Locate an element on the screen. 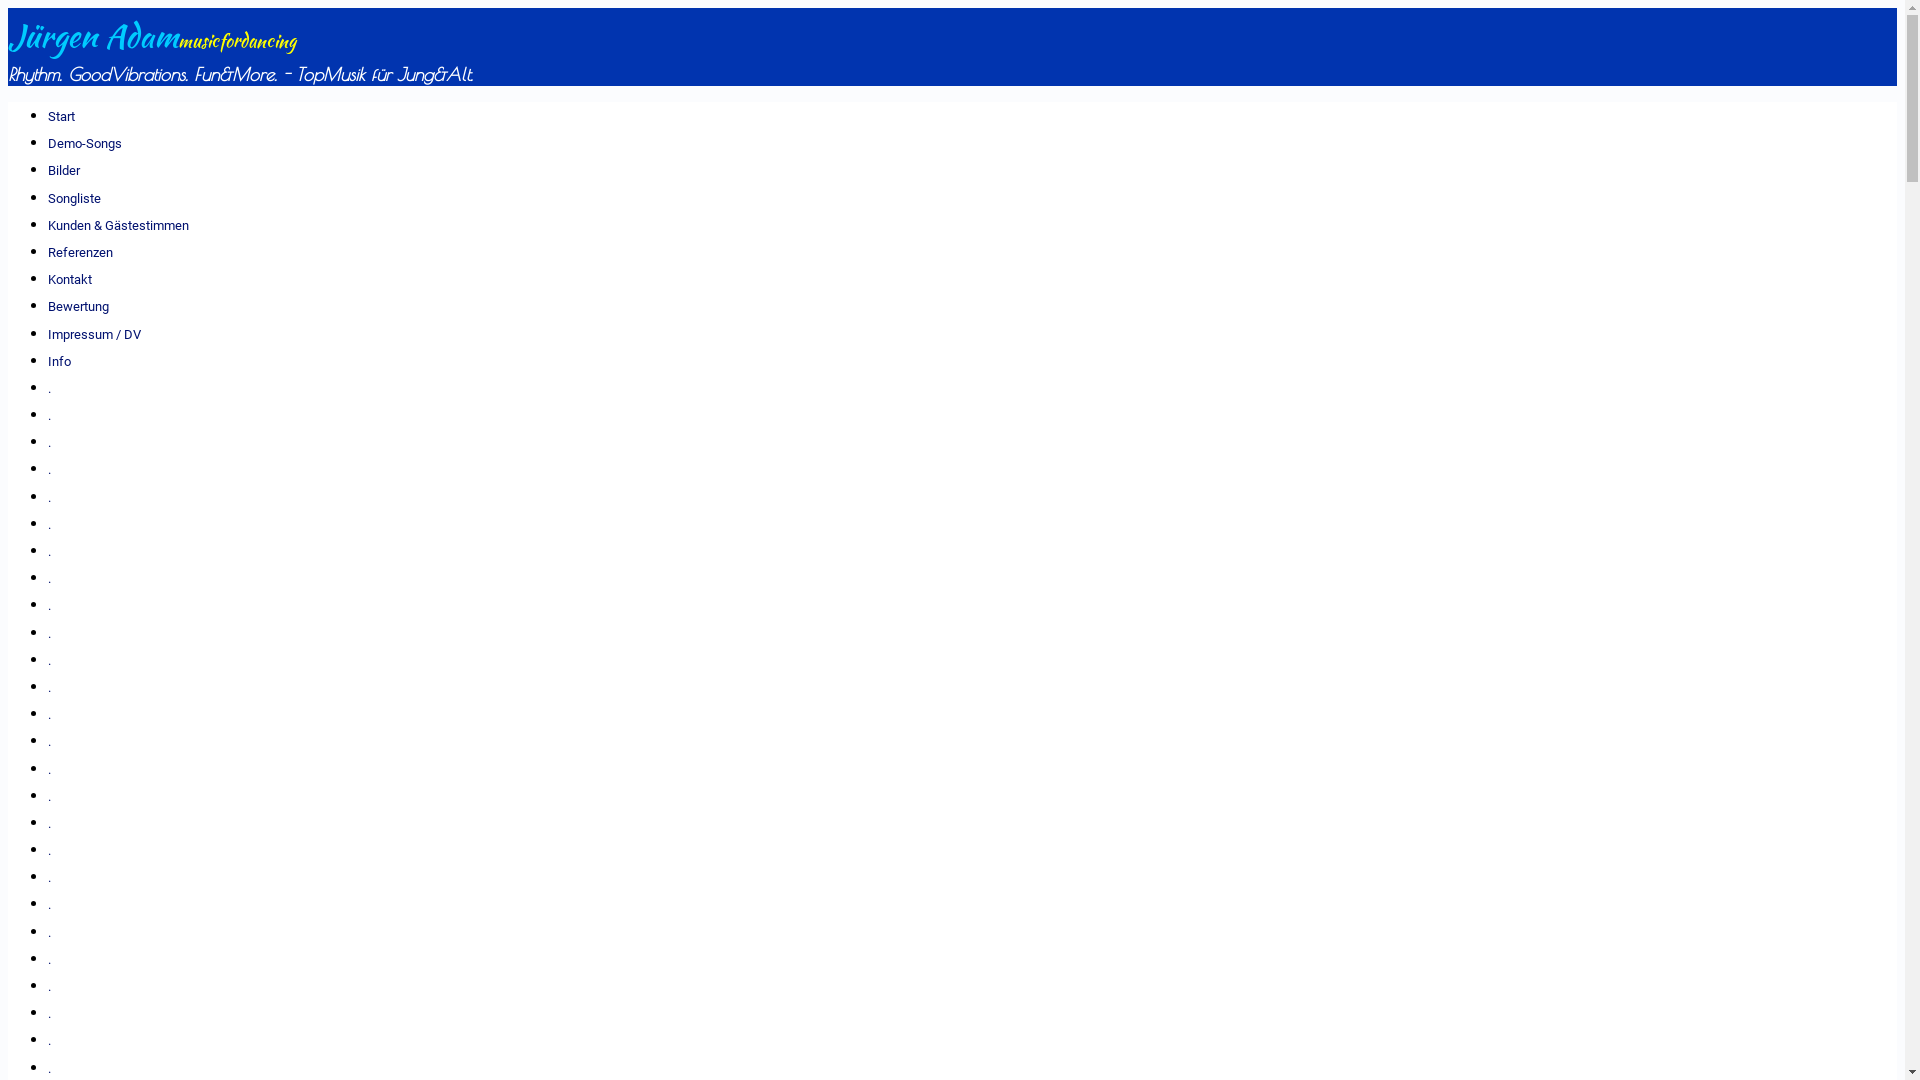 The height and width of the screenshot is (1080, 1920). . is located at coordinates (50, 688).